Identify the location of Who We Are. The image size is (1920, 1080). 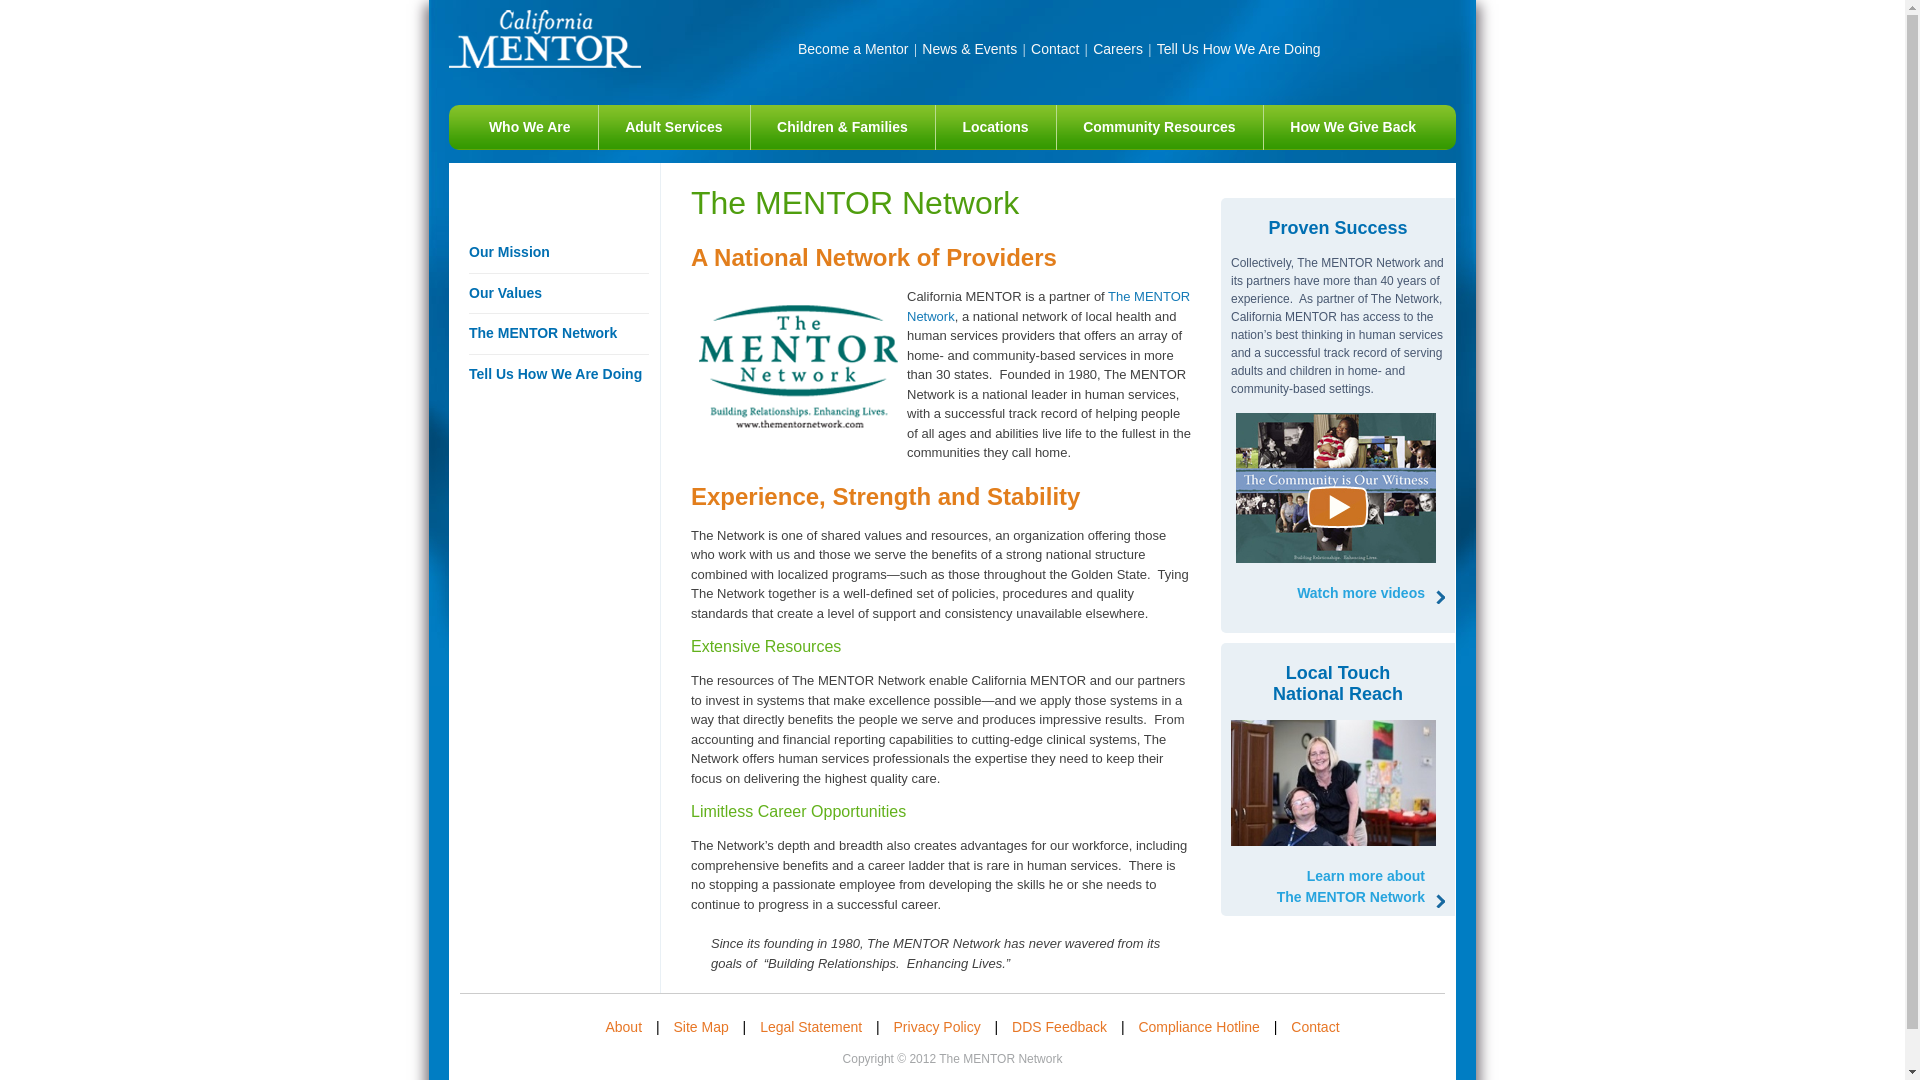
(530, 127).